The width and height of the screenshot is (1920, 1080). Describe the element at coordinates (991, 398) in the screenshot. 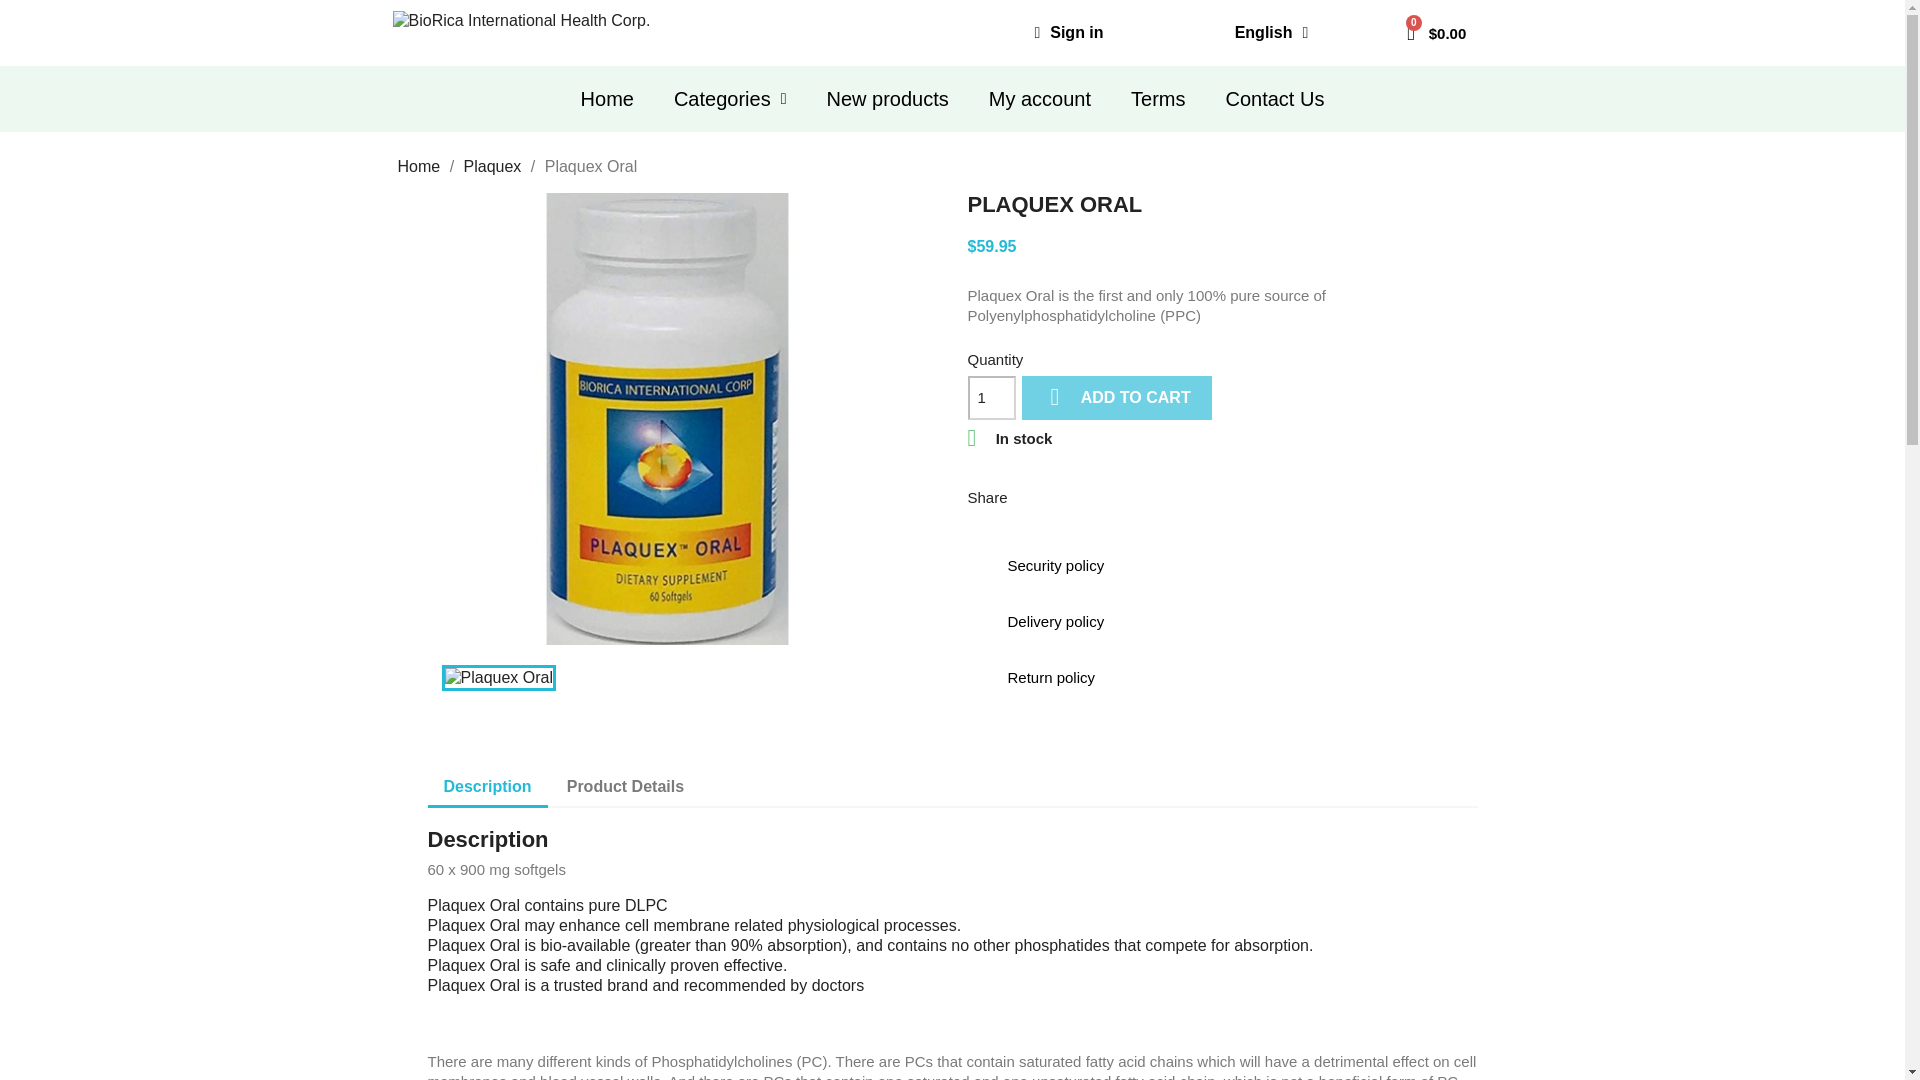

I see `1` at that location.